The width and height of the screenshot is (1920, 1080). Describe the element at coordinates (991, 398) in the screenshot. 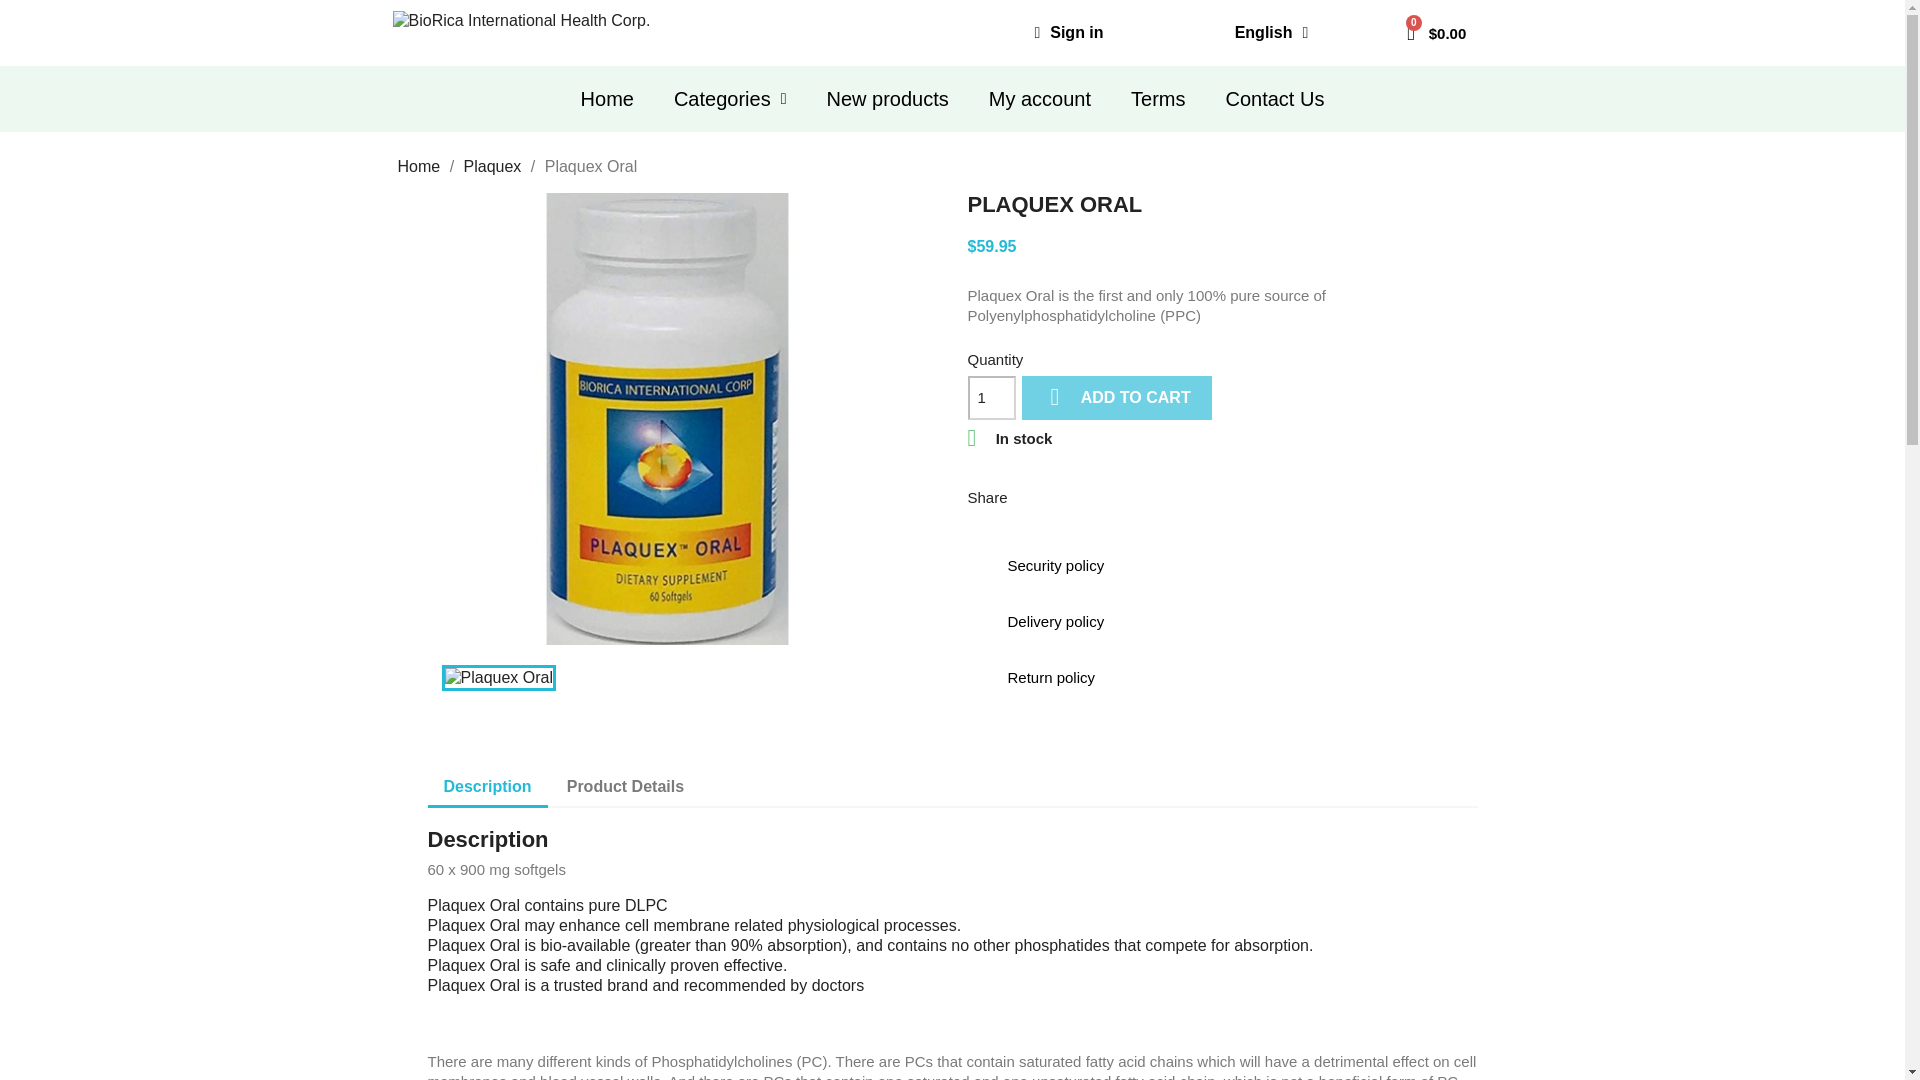

I see `1` at that location.